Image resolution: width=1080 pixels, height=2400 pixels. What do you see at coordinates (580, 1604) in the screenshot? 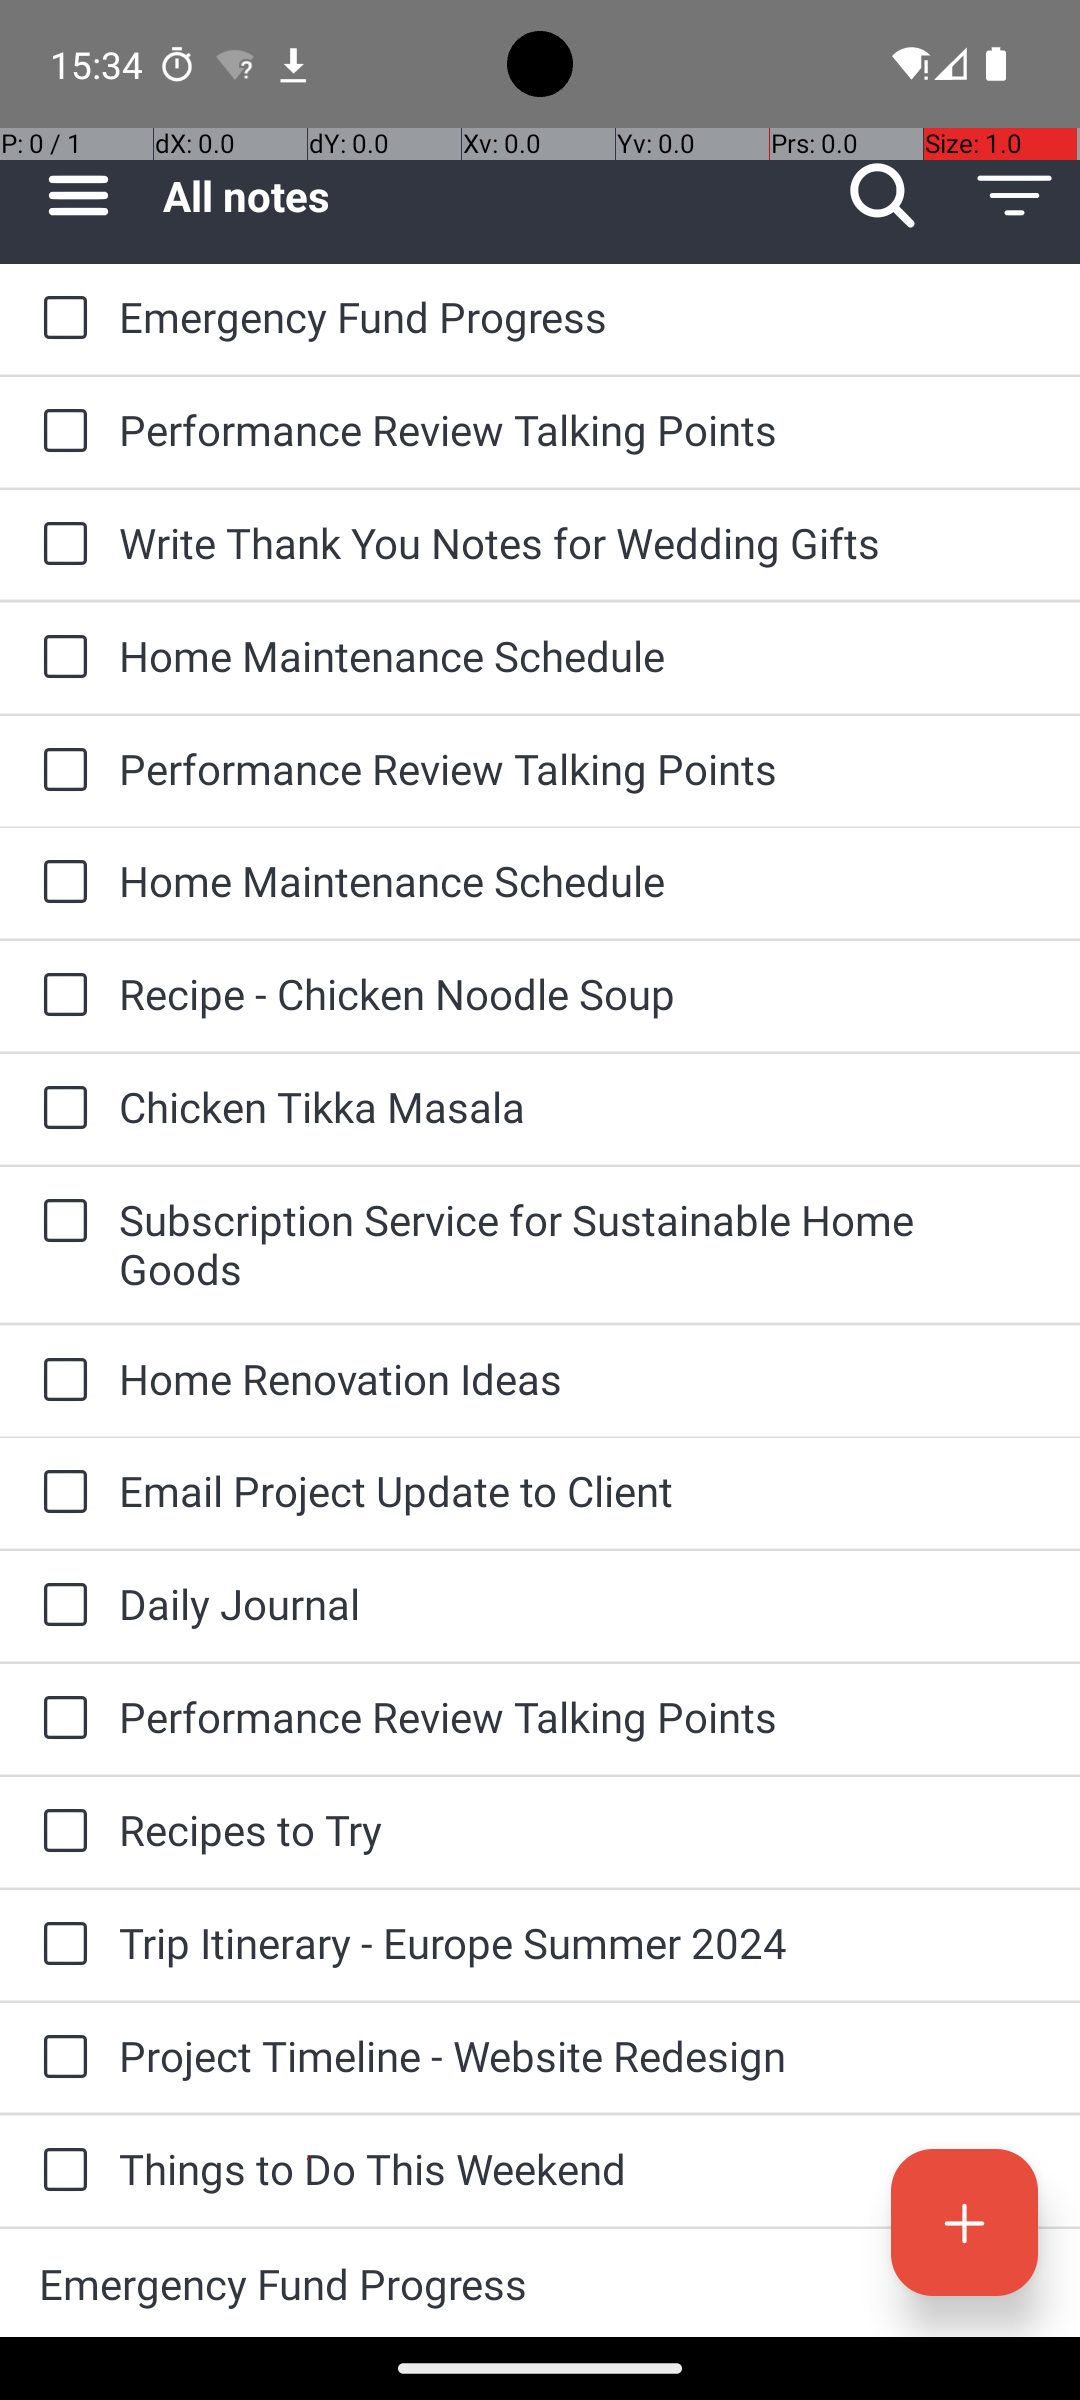
I see `Daily Journal` at bounding box center [580, 1604].